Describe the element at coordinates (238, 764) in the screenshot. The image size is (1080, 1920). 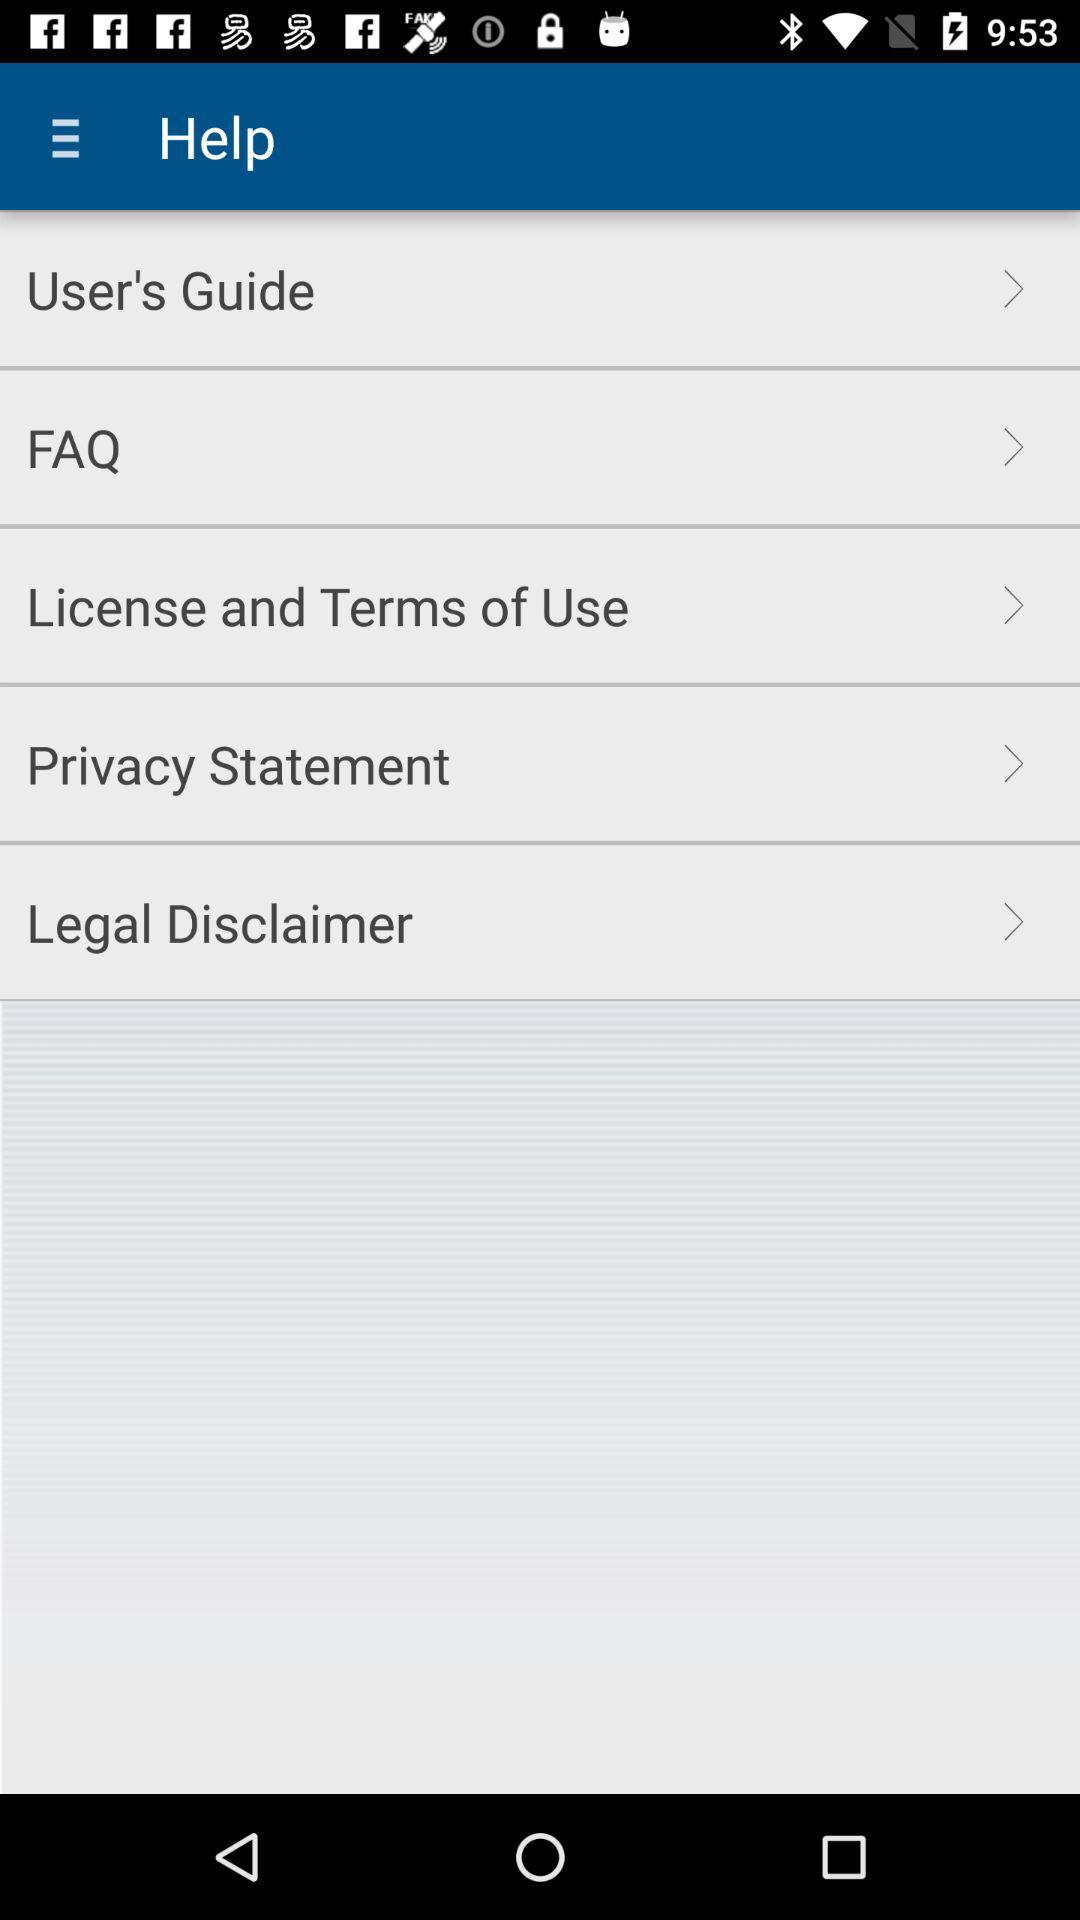
I see `turn on privacy statement` at that location.